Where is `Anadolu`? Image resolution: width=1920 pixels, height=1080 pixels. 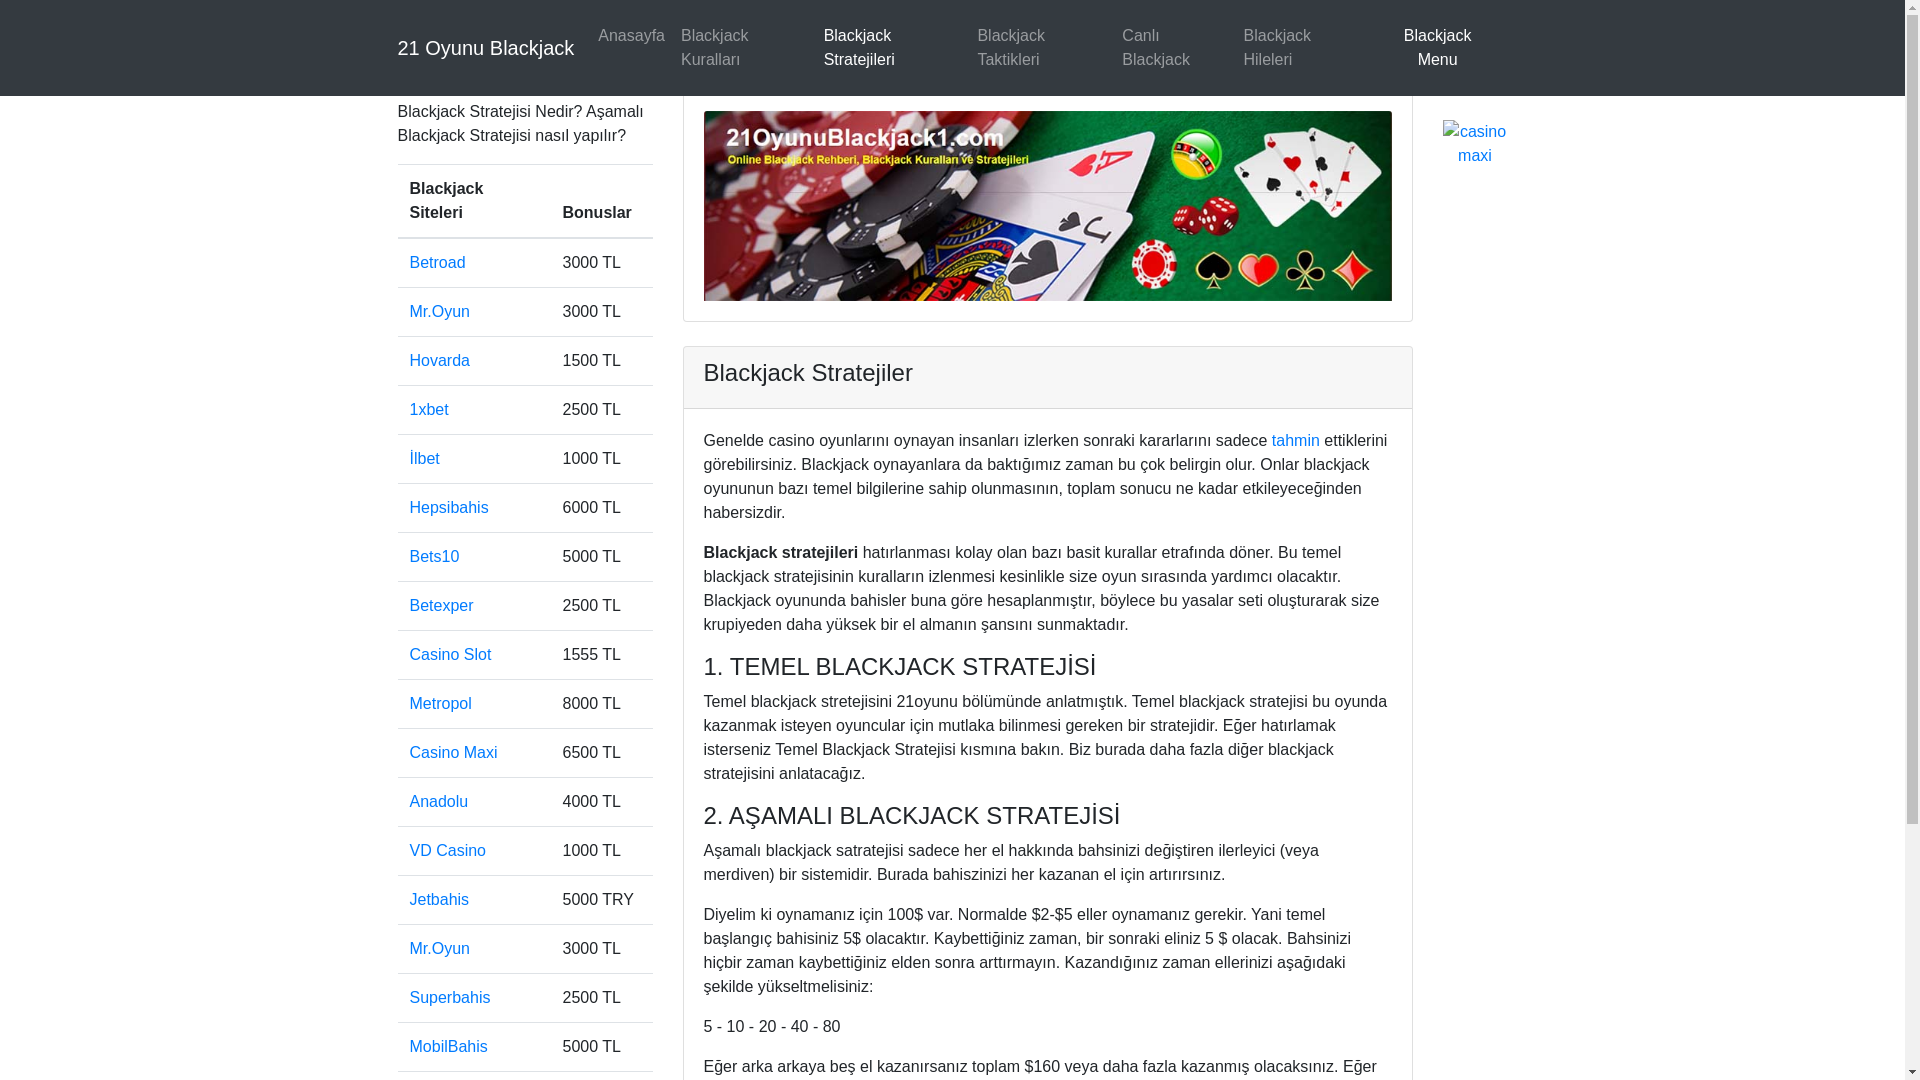 Anadolu is located at coordinates (440, 802).